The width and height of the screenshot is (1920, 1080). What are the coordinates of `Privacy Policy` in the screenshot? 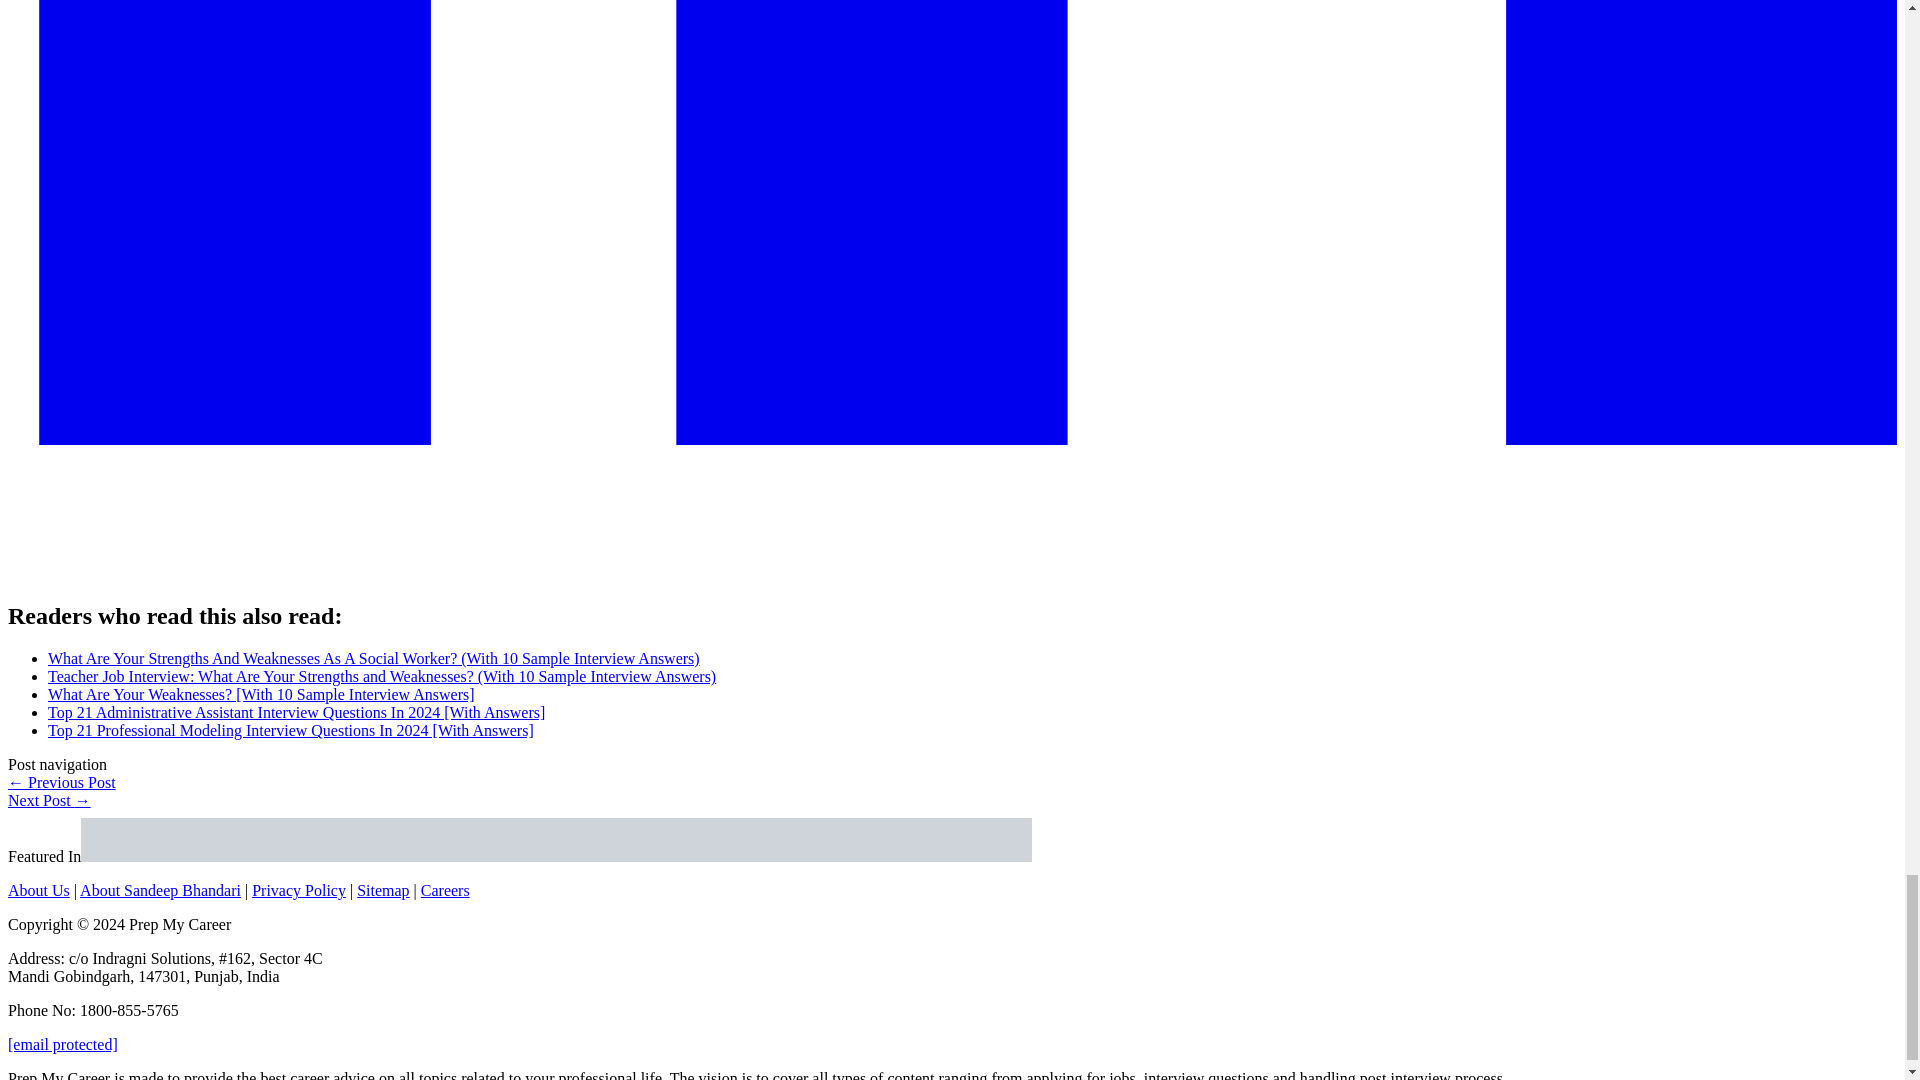 It's located at (298, 890).